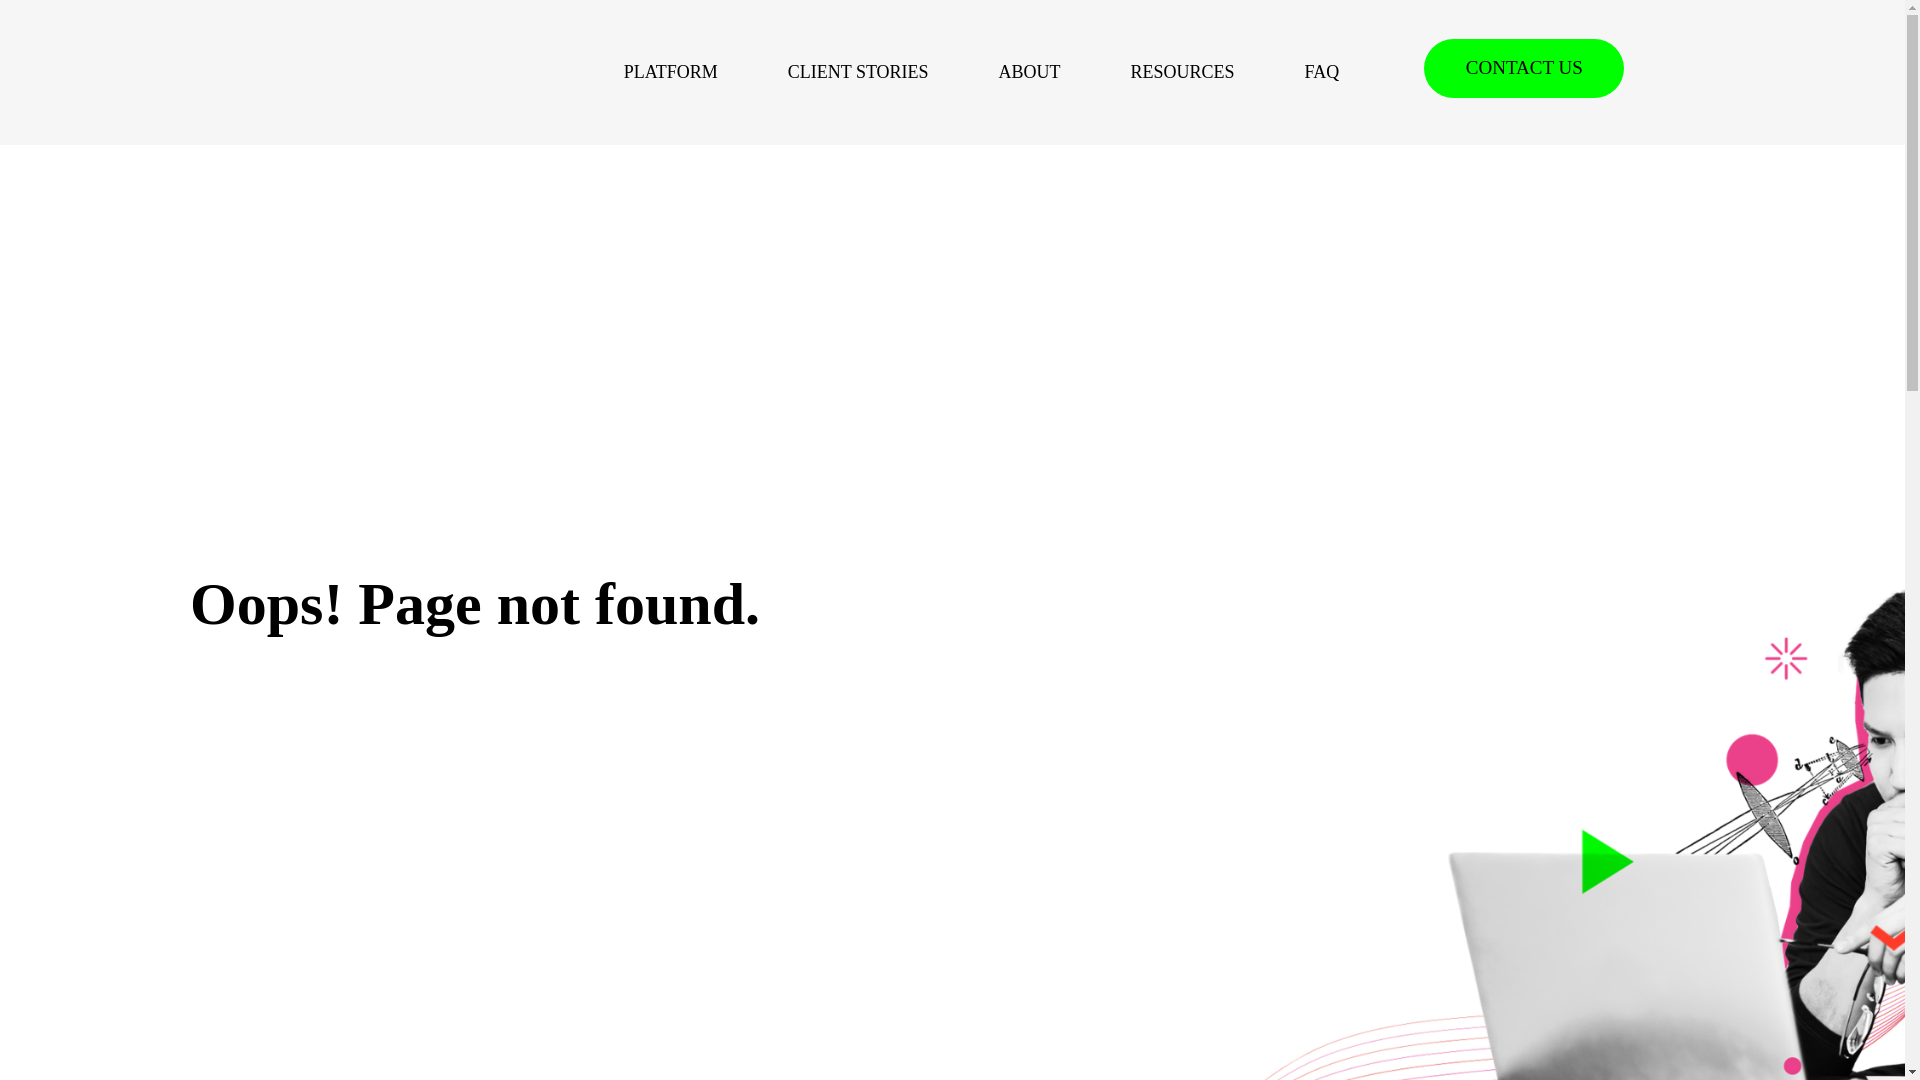 Image resolution: width=1920 pixels, height=1080 pixels. Describe the element at coordinates (1182, 72) in the screenshot. I see `Resources` at that location.